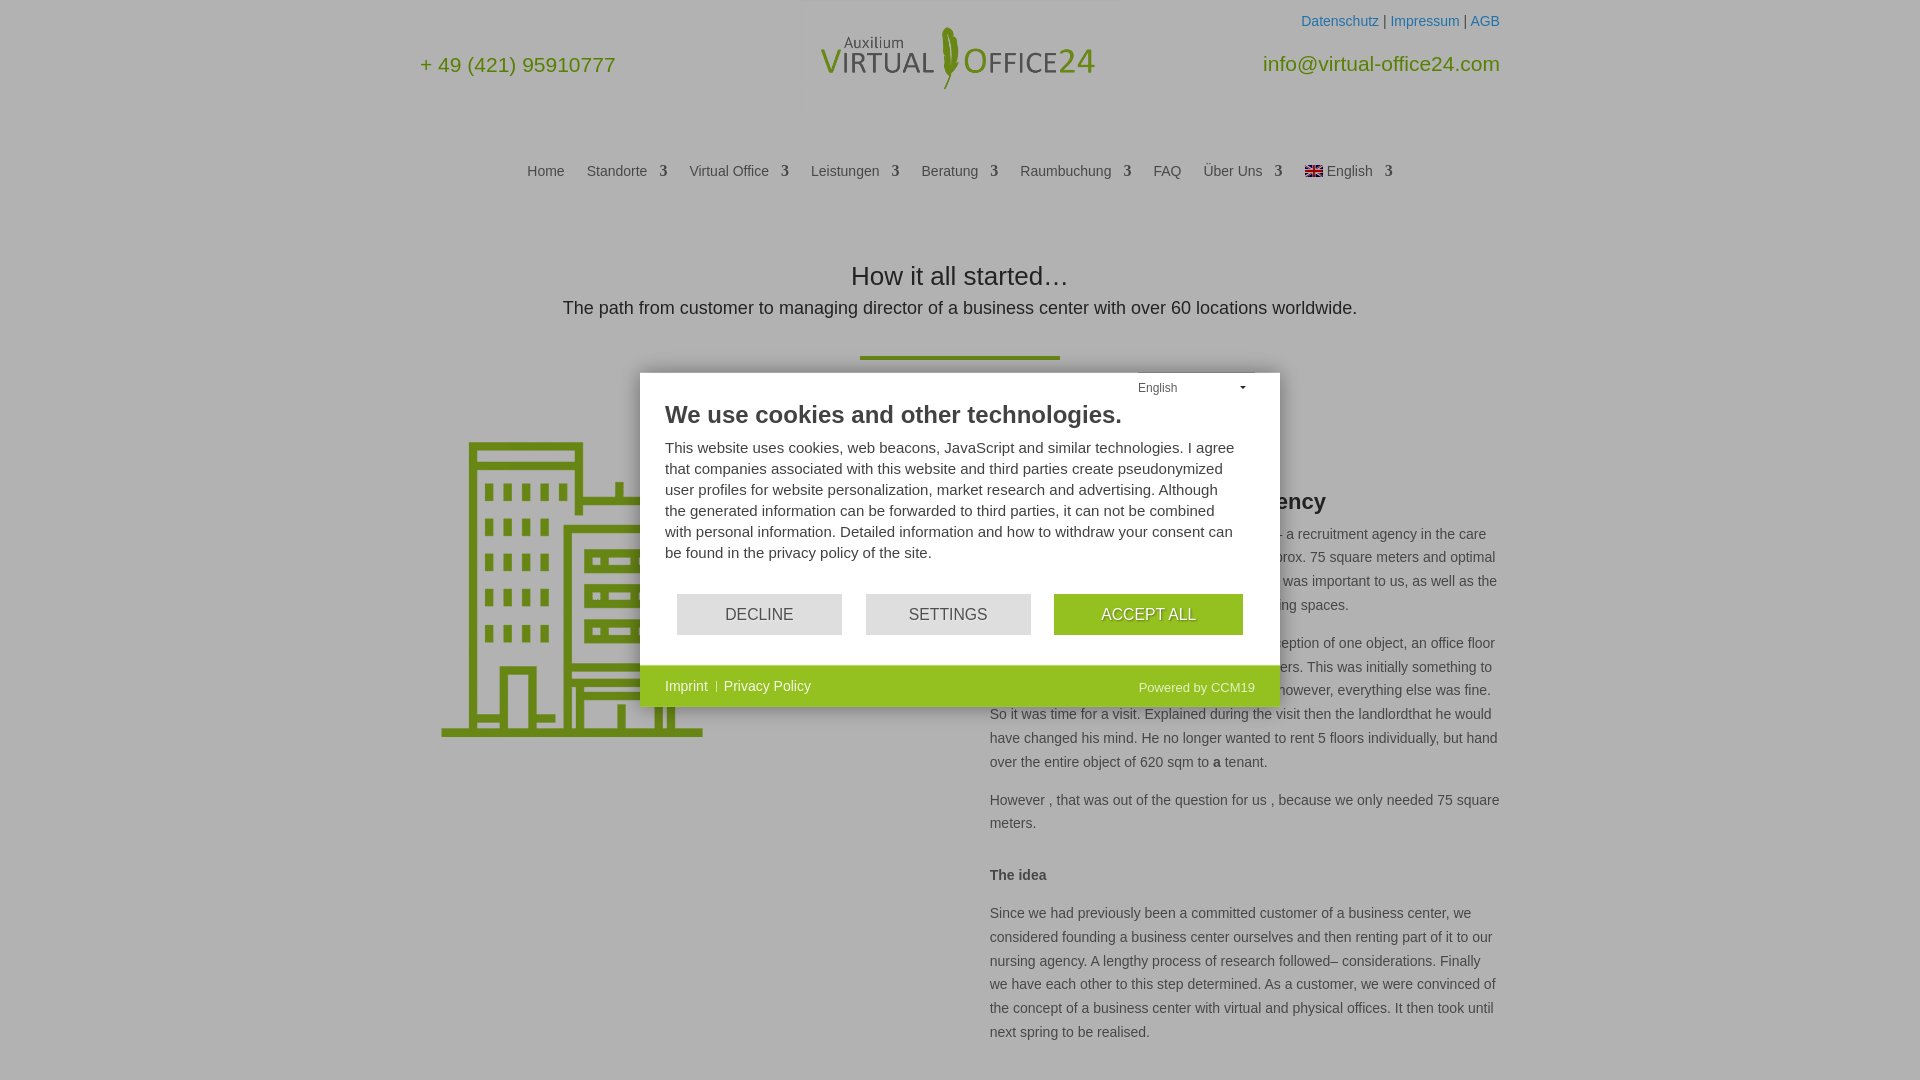  Describe the element at coordinates (1424, 20) in the screenshot. I see `Impressum` at that location.